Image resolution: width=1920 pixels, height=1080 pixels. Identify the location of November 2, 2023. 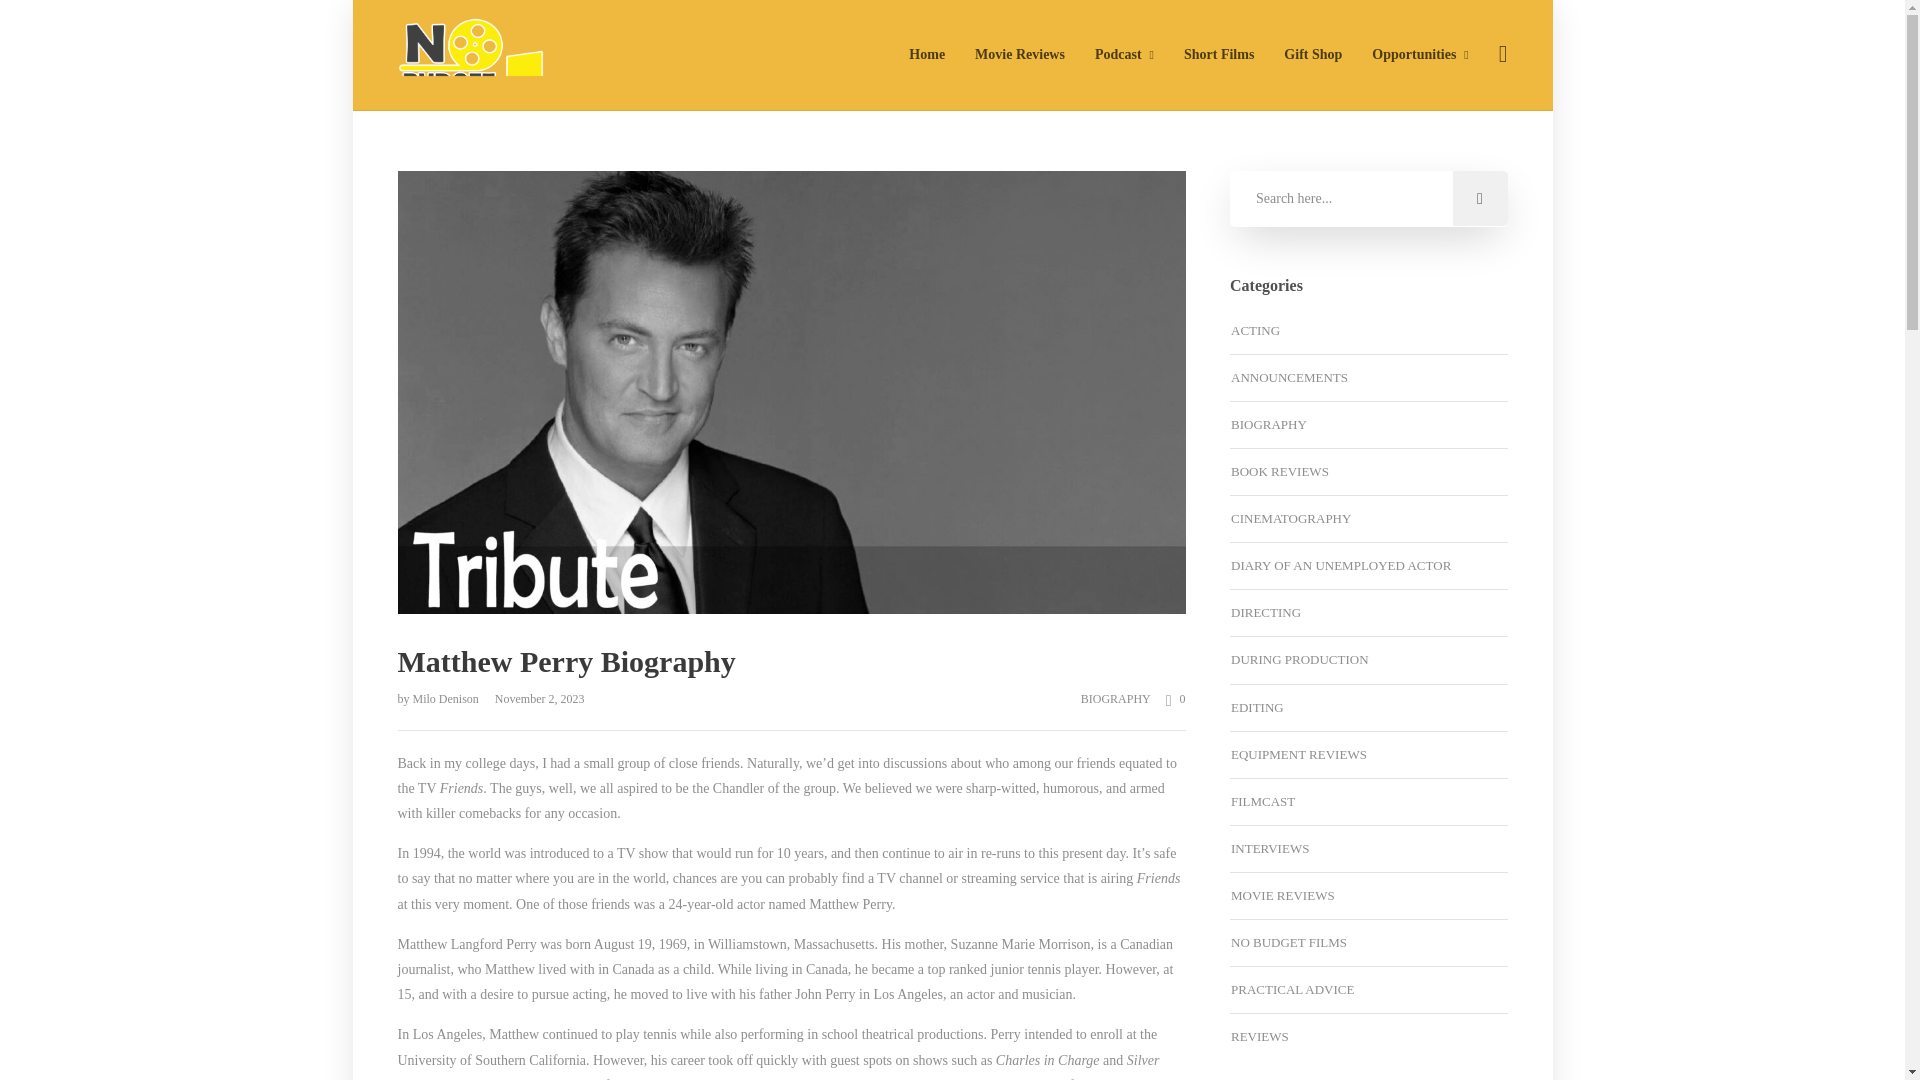
(533, 699).